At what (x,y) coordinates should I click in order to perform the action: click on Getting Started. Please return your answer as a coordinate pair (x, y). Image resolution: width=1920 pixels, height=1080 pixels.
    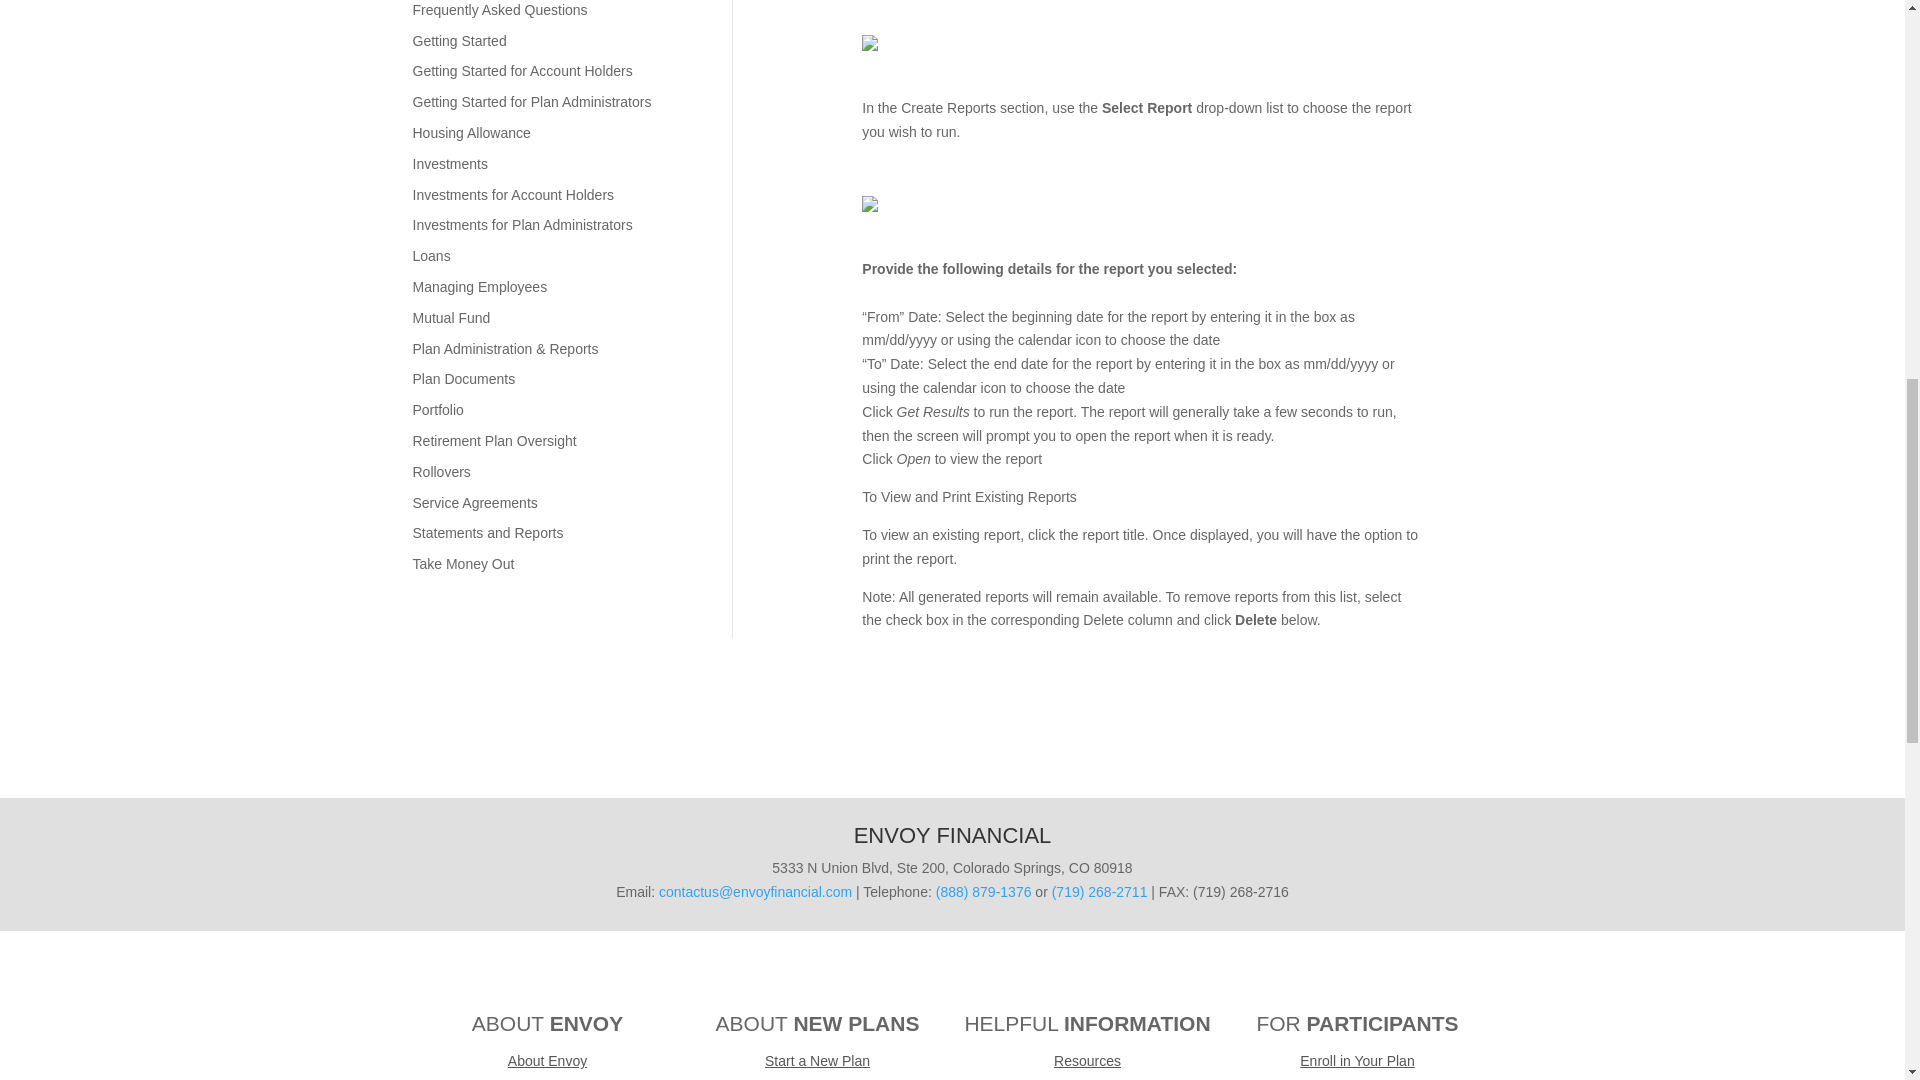
    Looking at the image, I should click on (459, 40).